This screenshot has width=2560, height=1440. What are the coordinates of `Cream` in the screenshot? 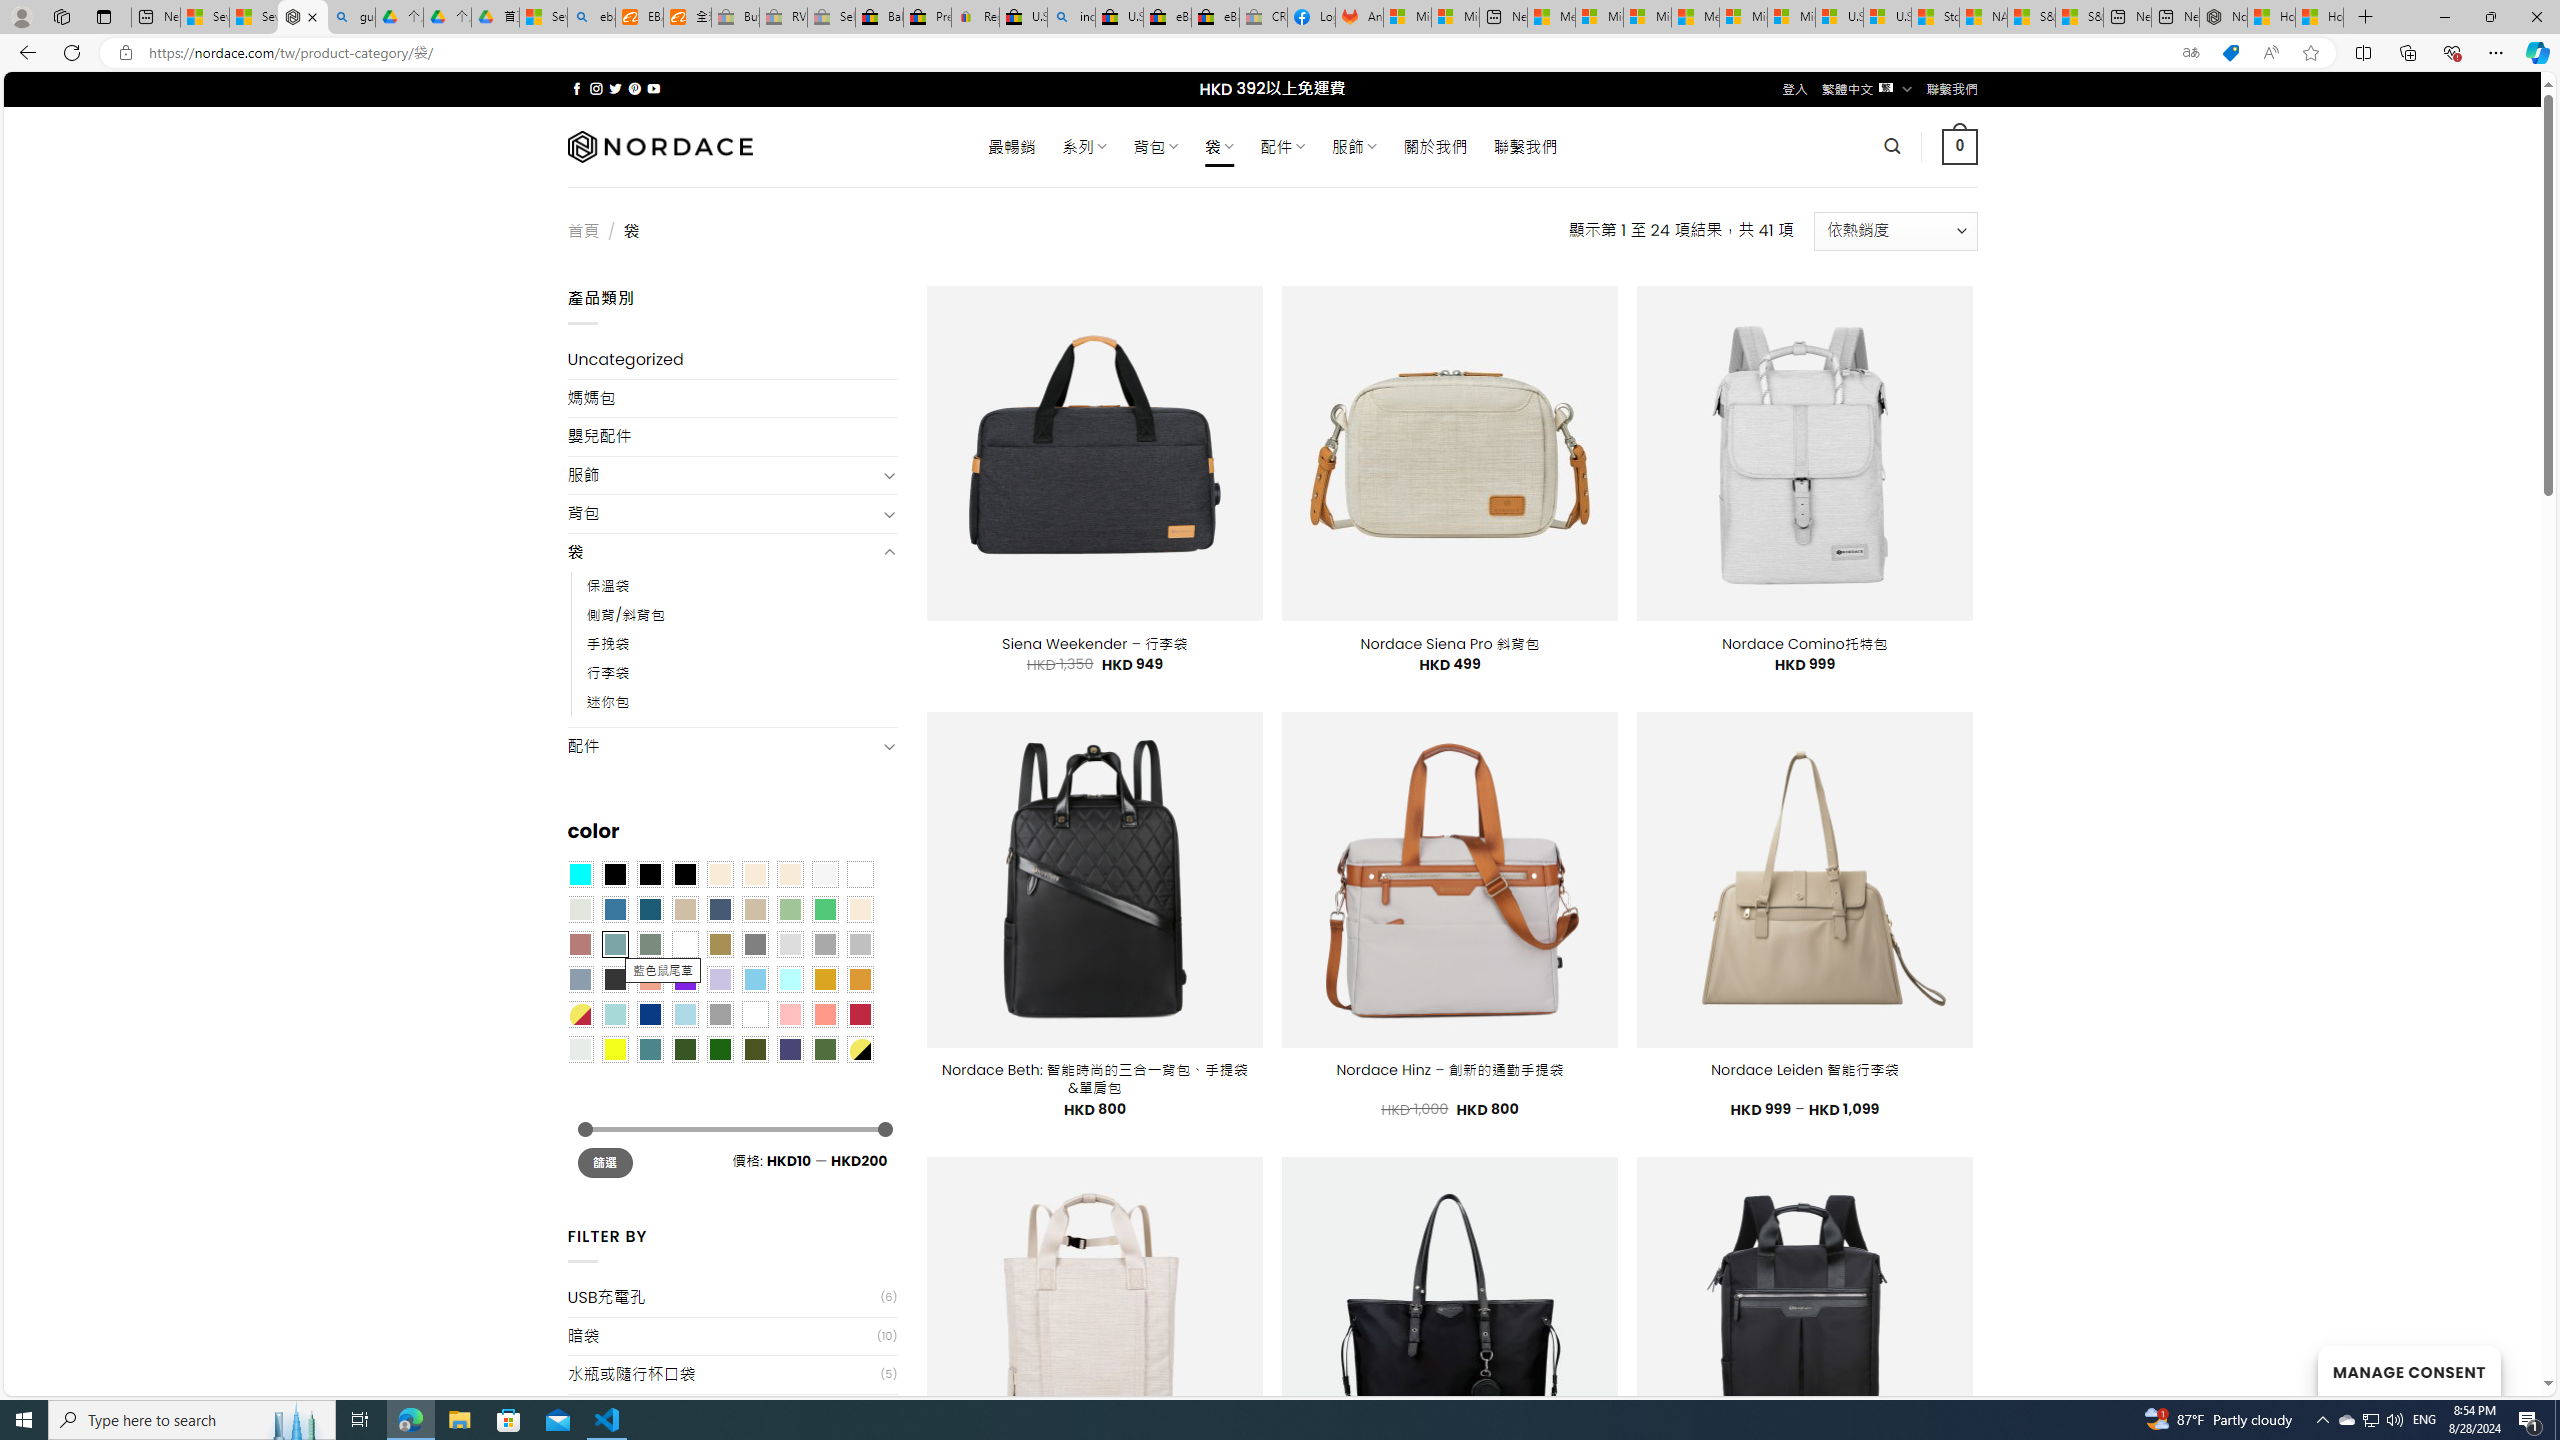 It's located at (790, 875).